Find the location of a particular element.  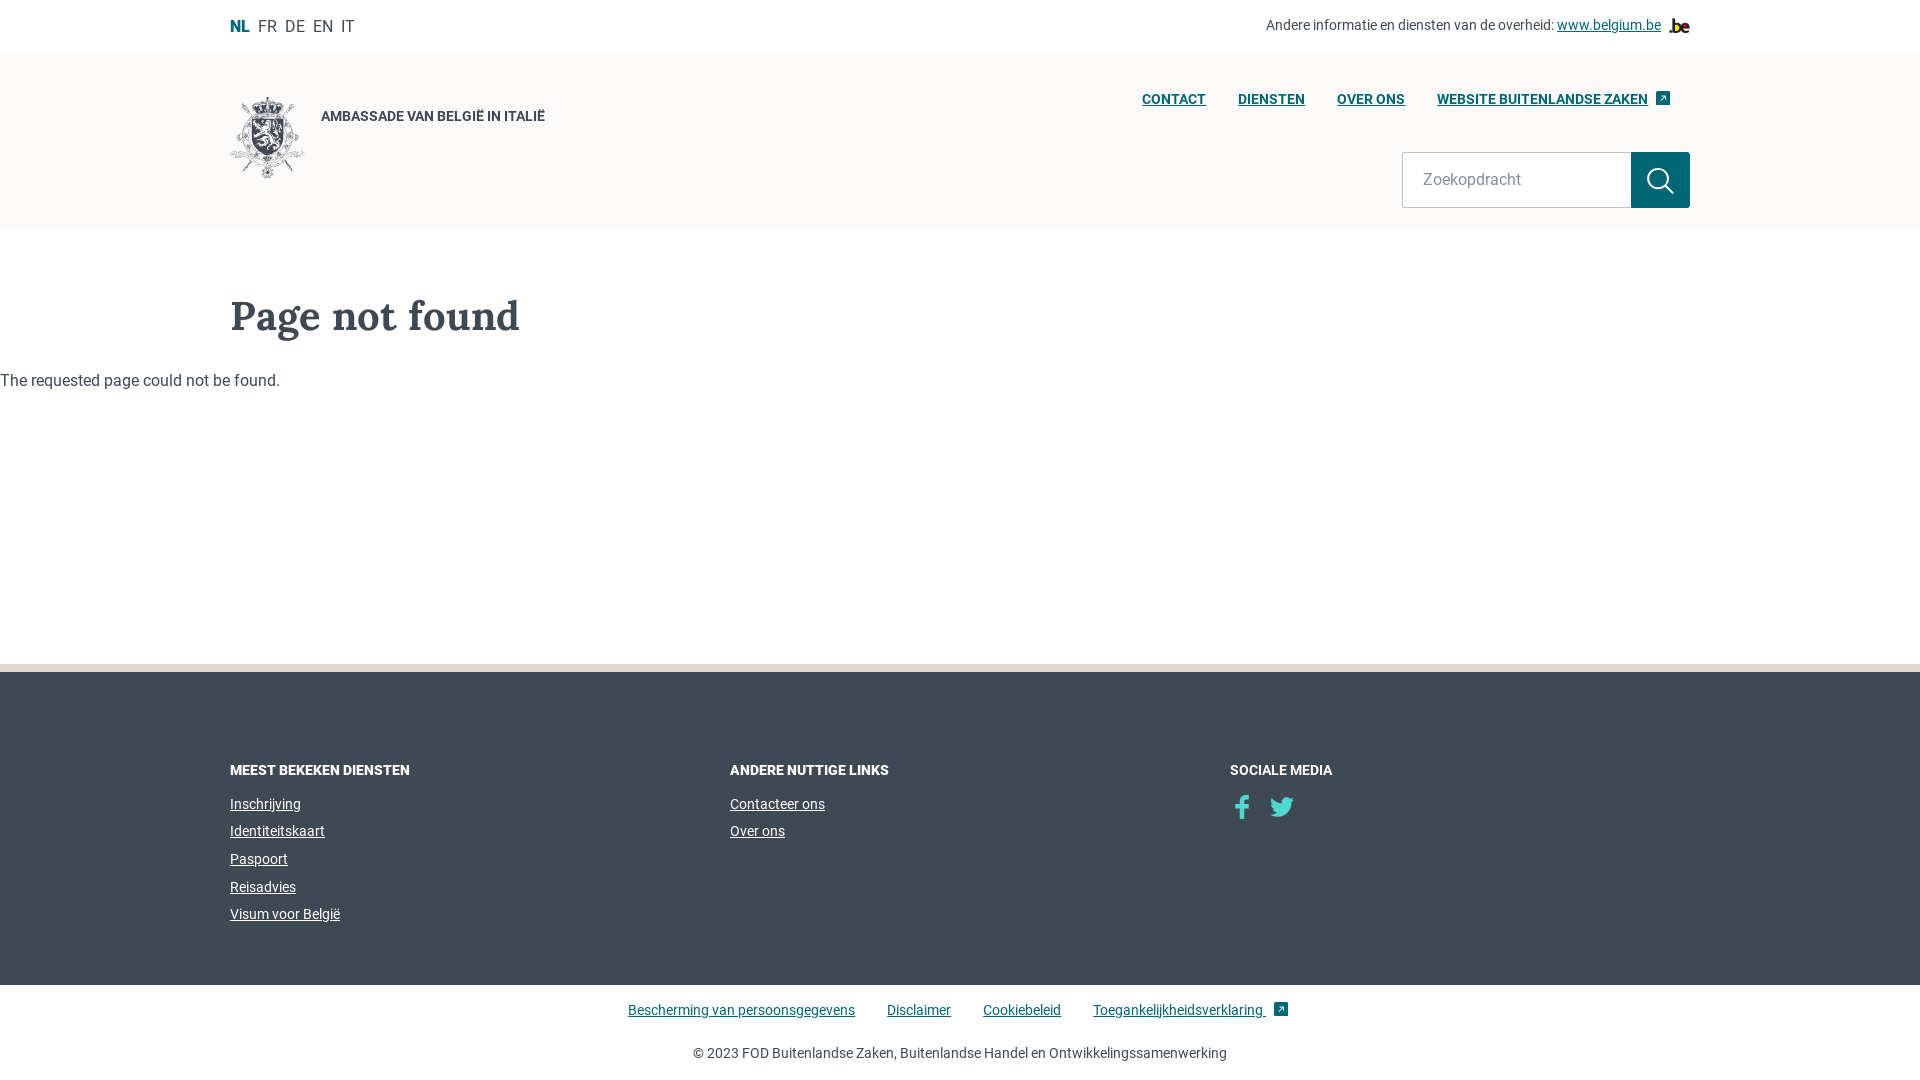

IT is located at coordinates (348, 26).